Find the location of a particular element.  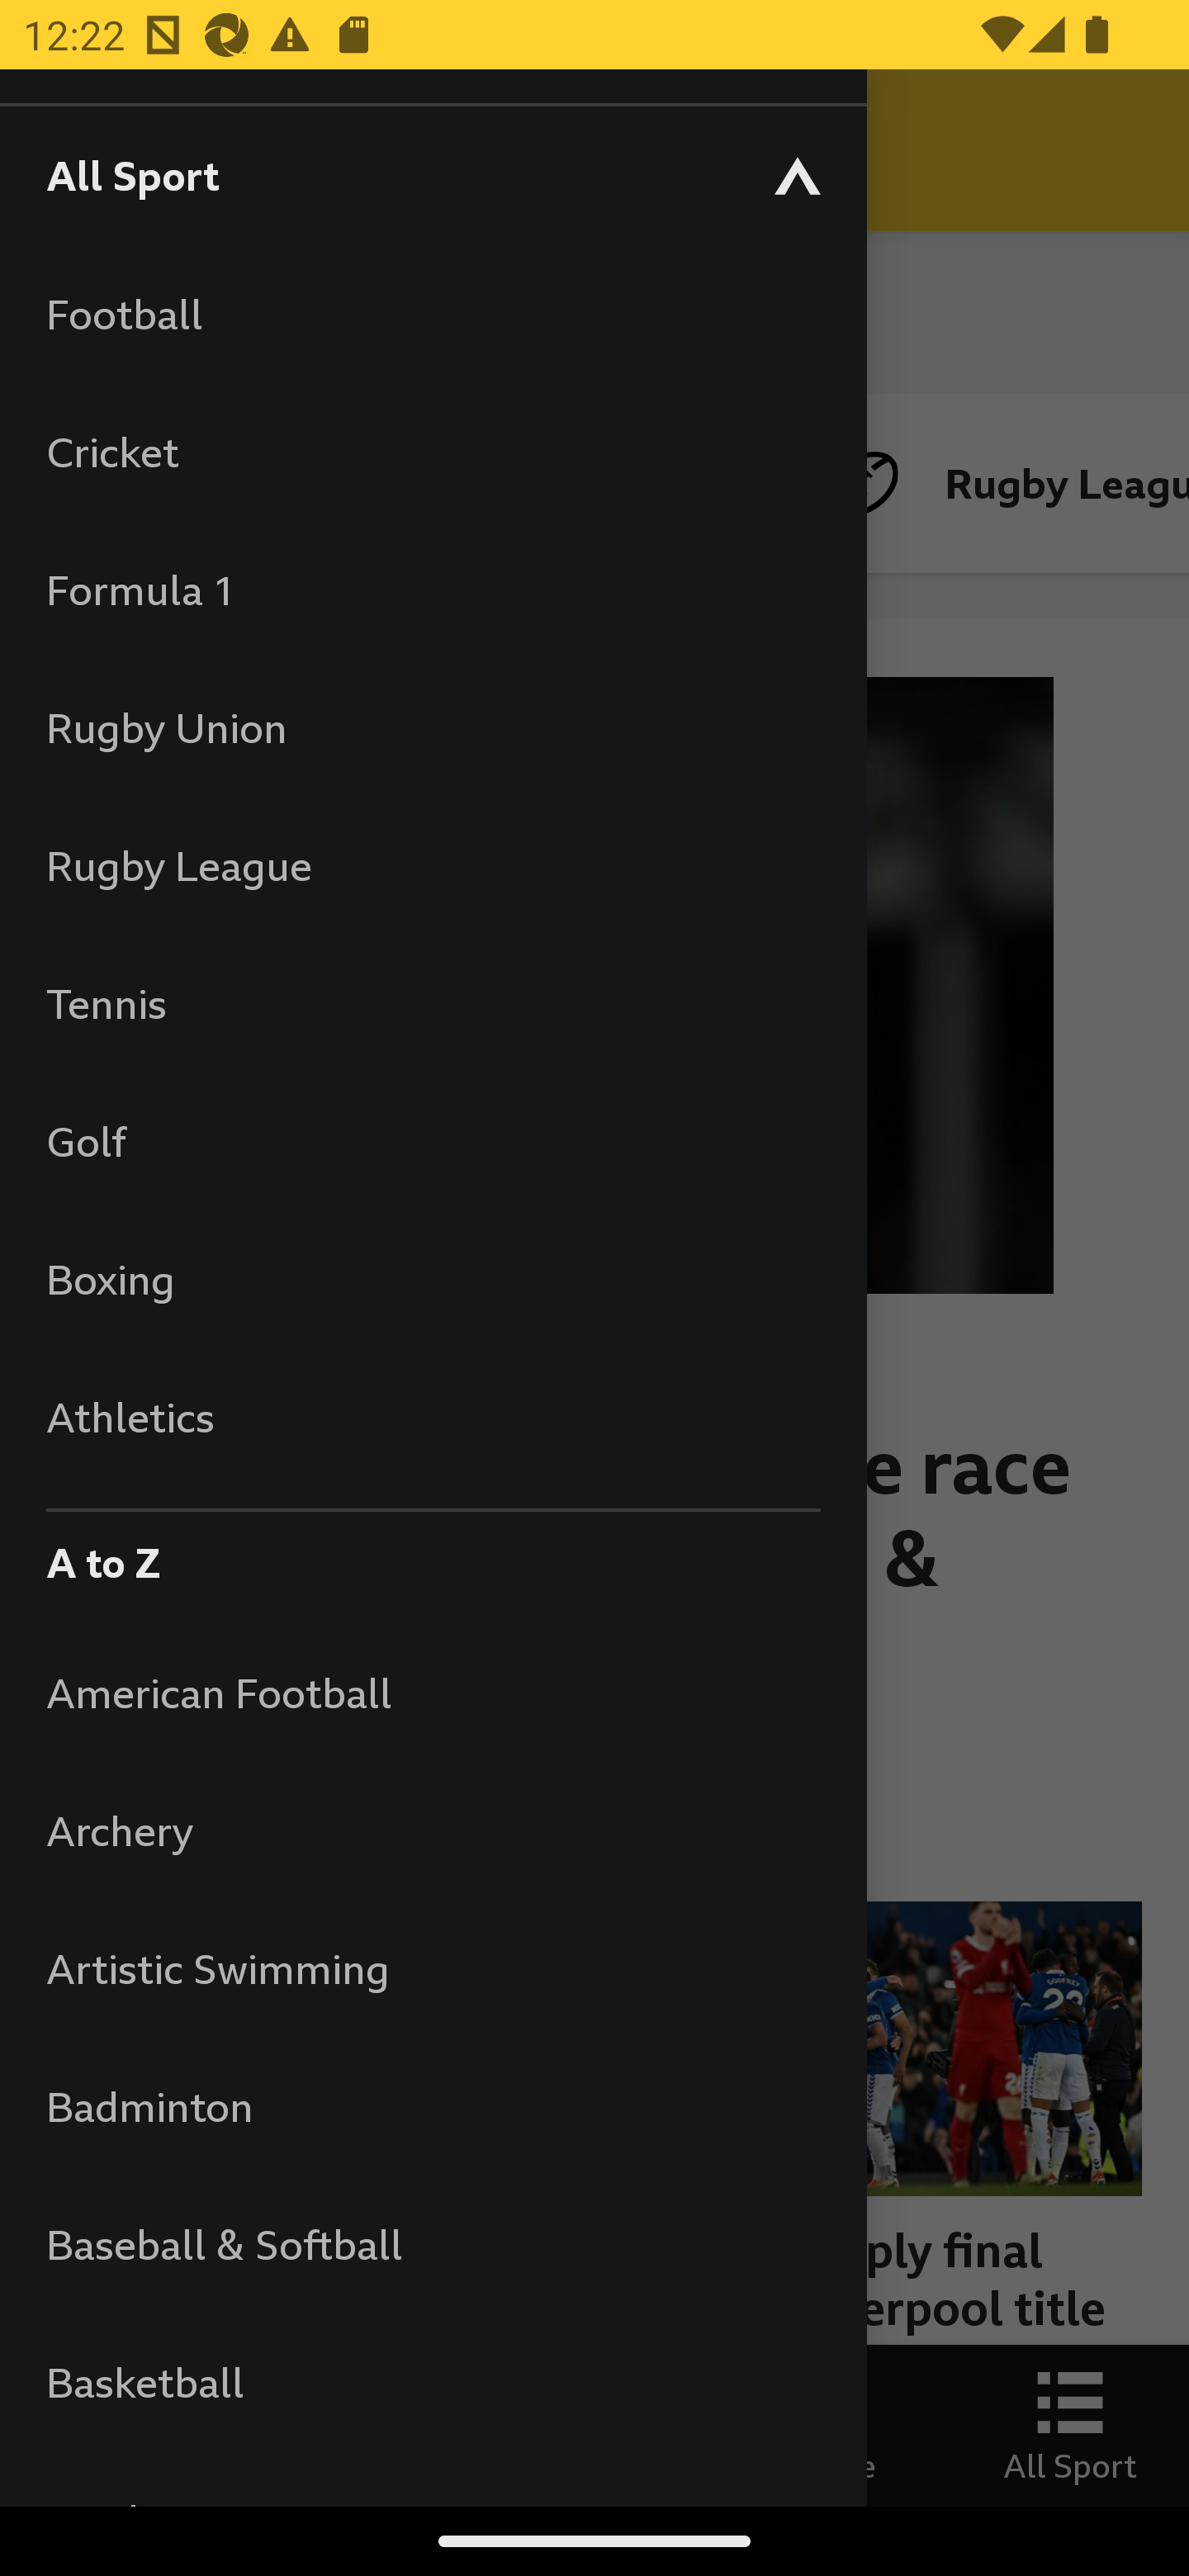

Athletics is located at coordinates (433, 1417).